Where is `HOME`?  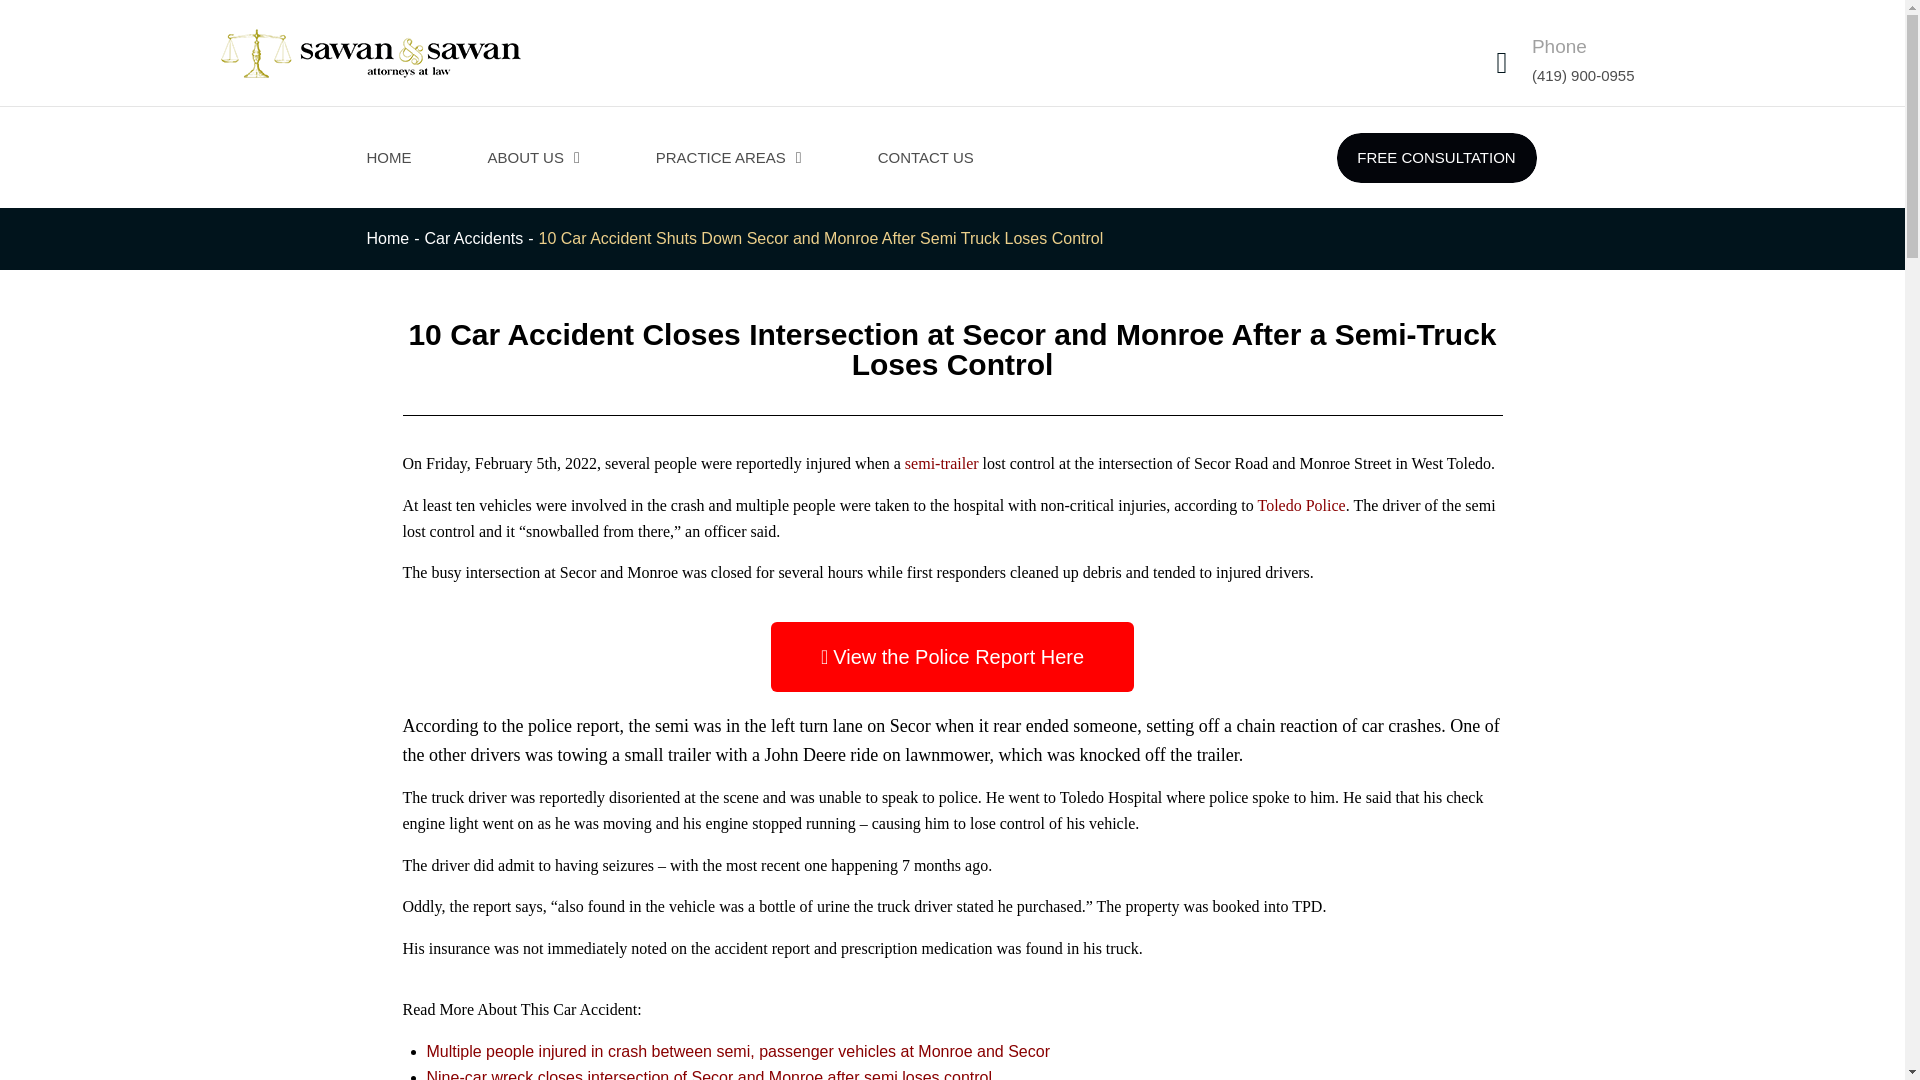
HOME is located at coordinates (388, 158).